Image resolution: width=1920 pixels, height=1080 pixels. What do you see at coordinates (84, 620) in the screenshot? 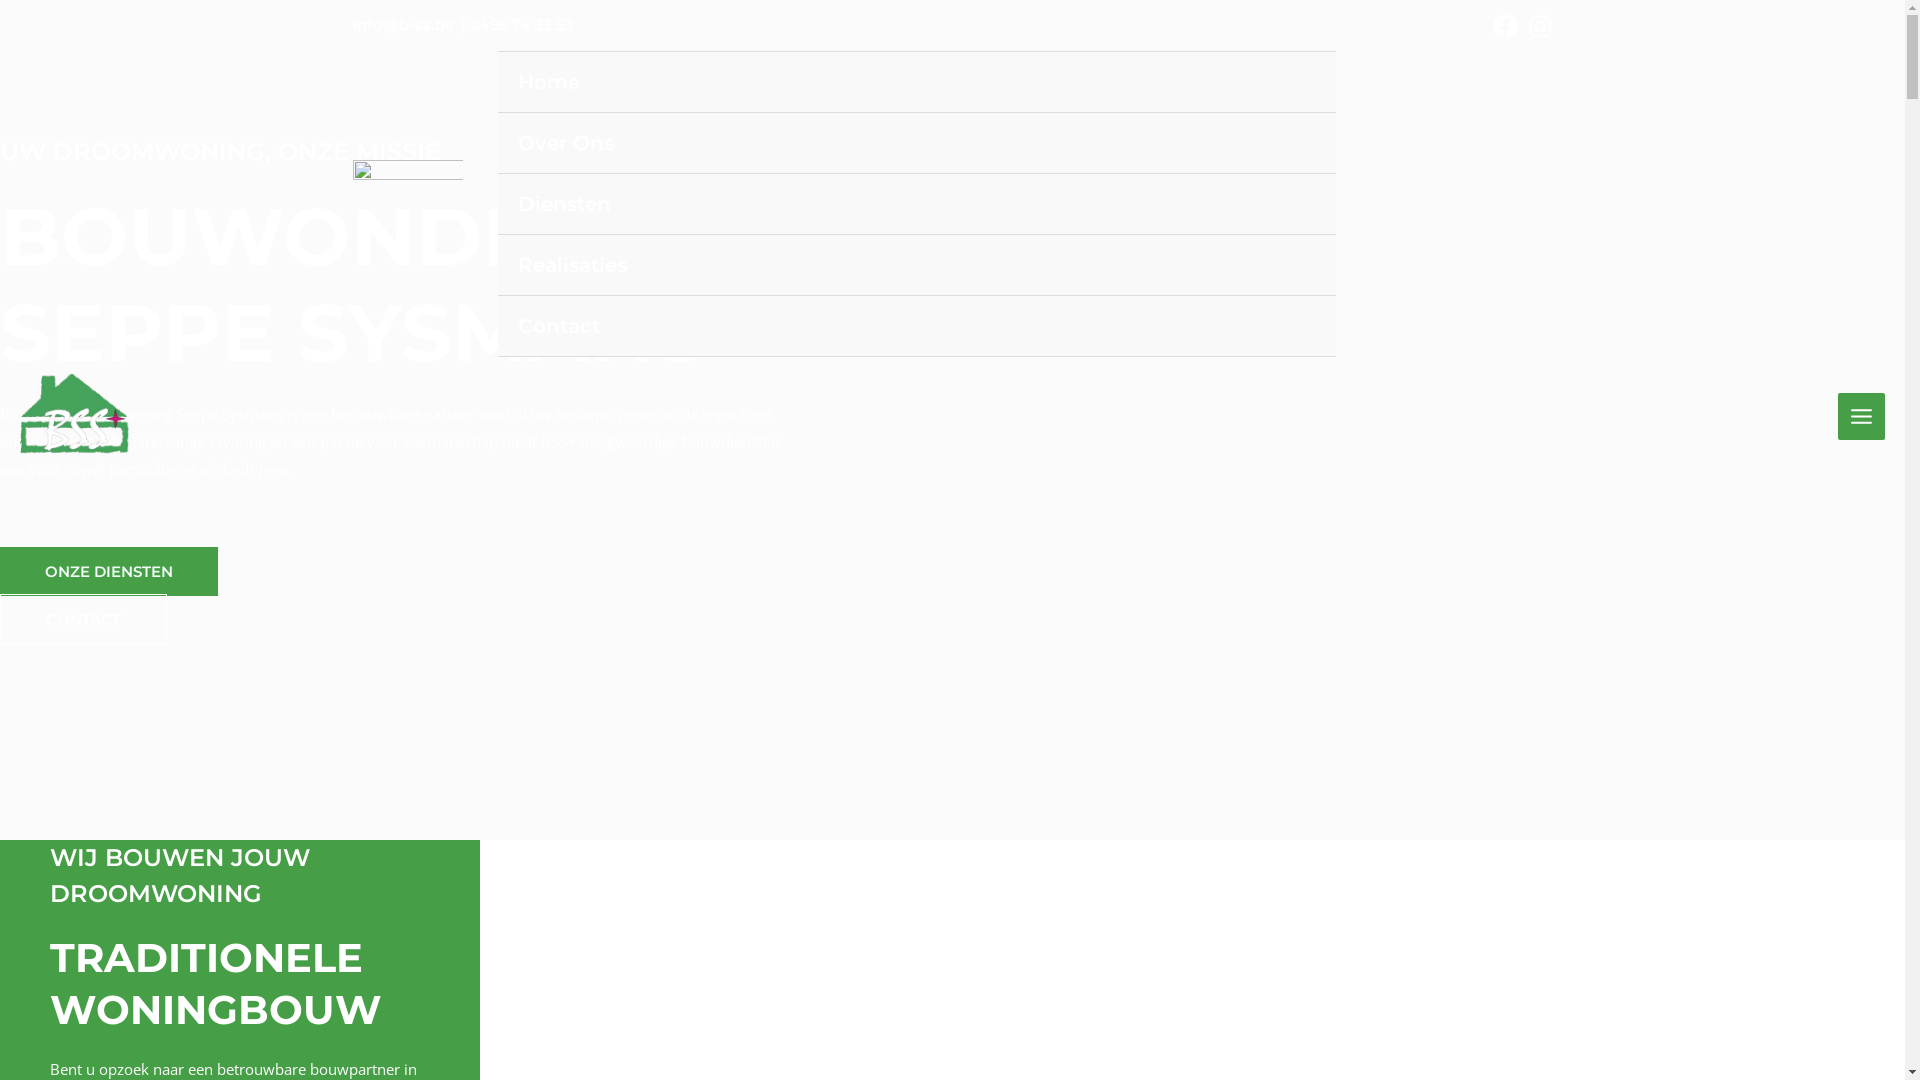
I see `CONTACT` at bounding box center [84, 620].